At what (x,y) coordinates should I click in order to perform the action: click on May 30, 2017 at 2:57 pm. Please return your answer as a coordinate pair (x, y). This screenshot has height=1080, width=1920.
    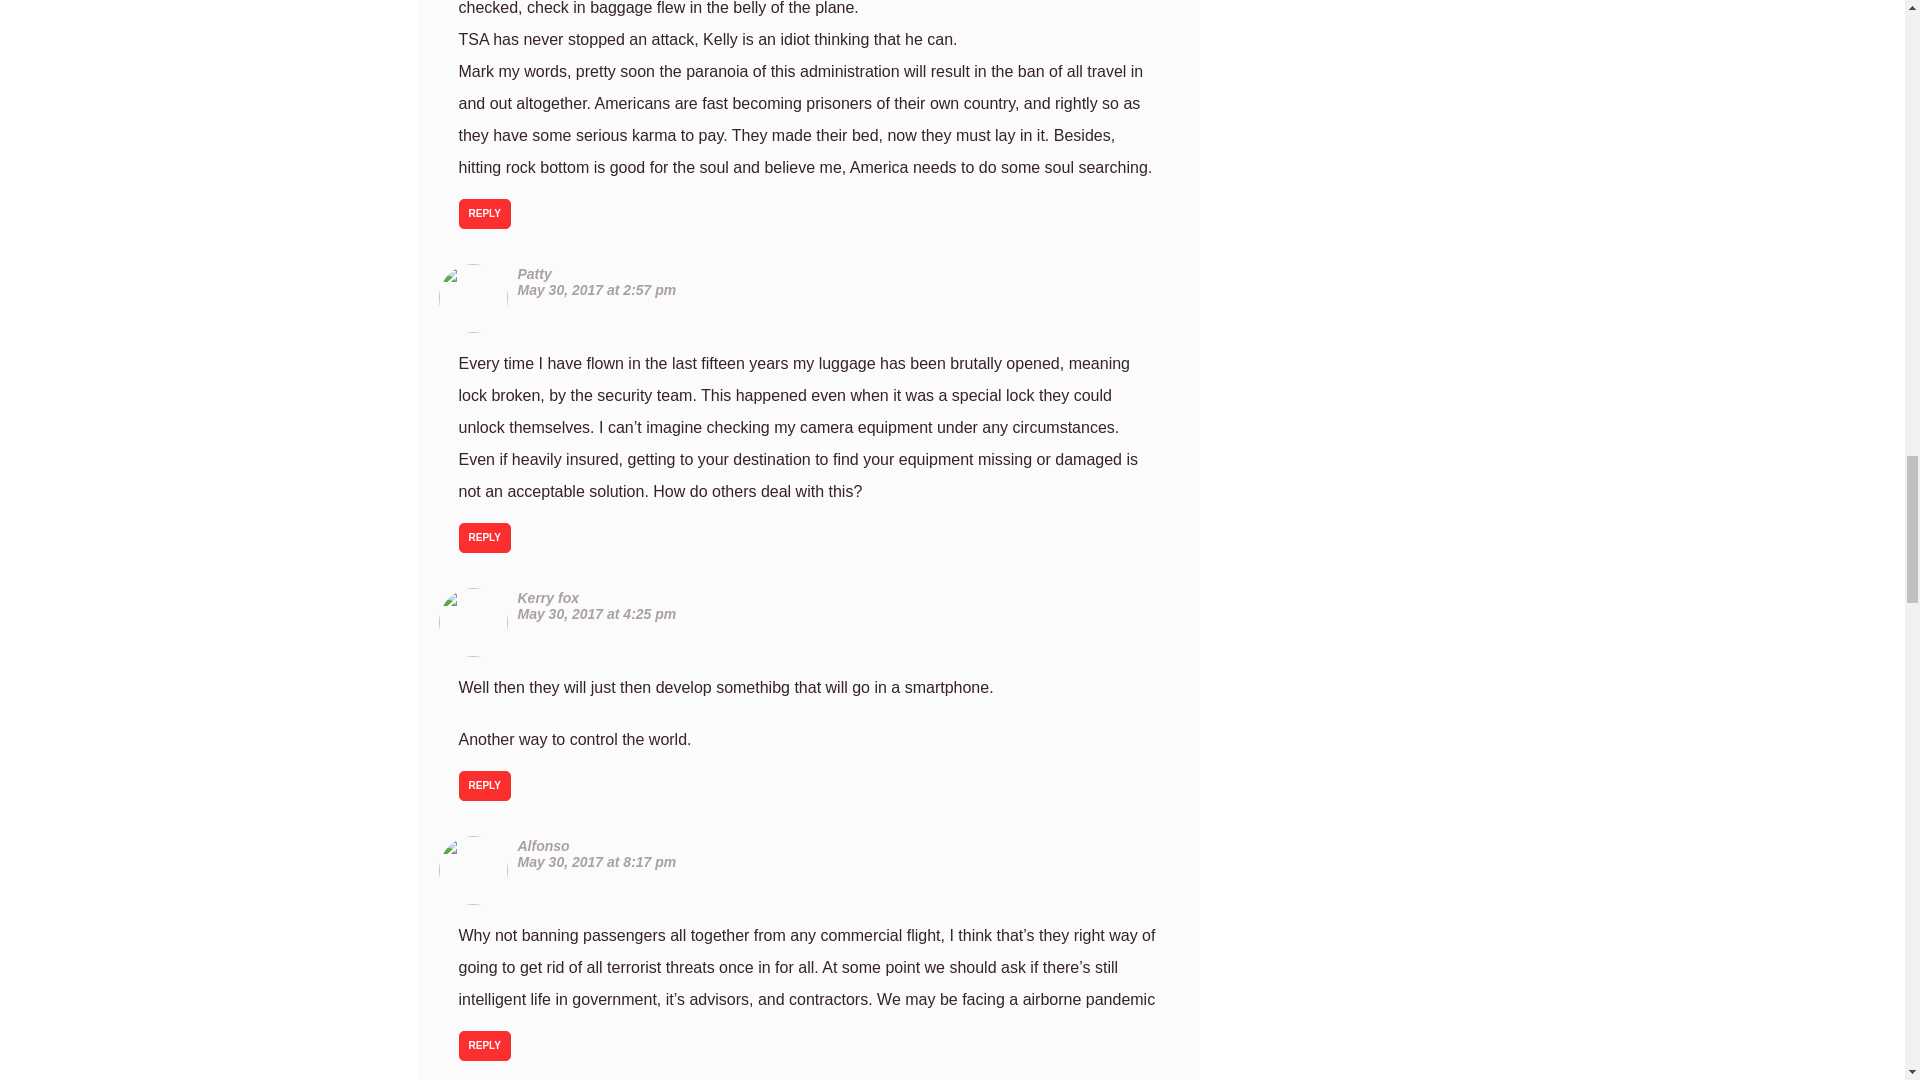
    Looking at the image, I should click on (598, 290).